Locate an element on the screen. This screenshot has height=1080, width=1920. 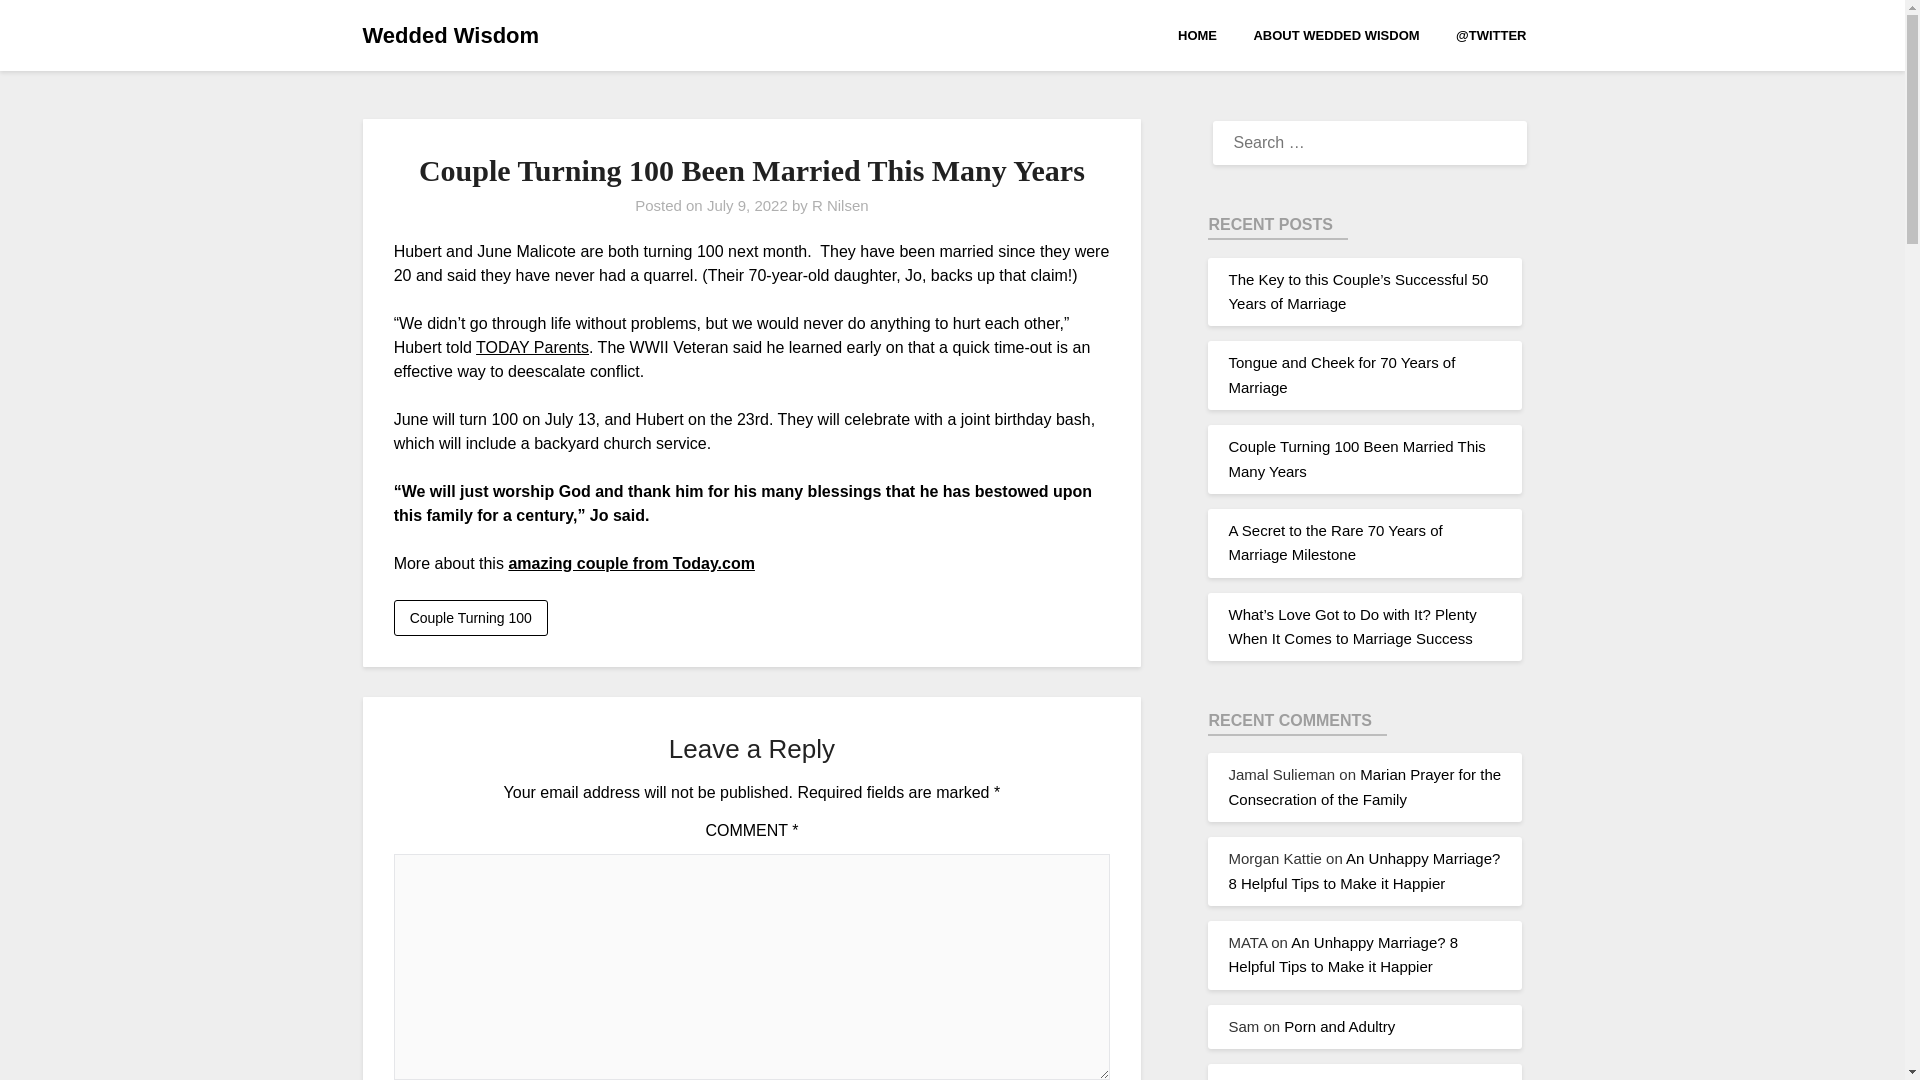
HOME is located at coordinates (1205, 34).